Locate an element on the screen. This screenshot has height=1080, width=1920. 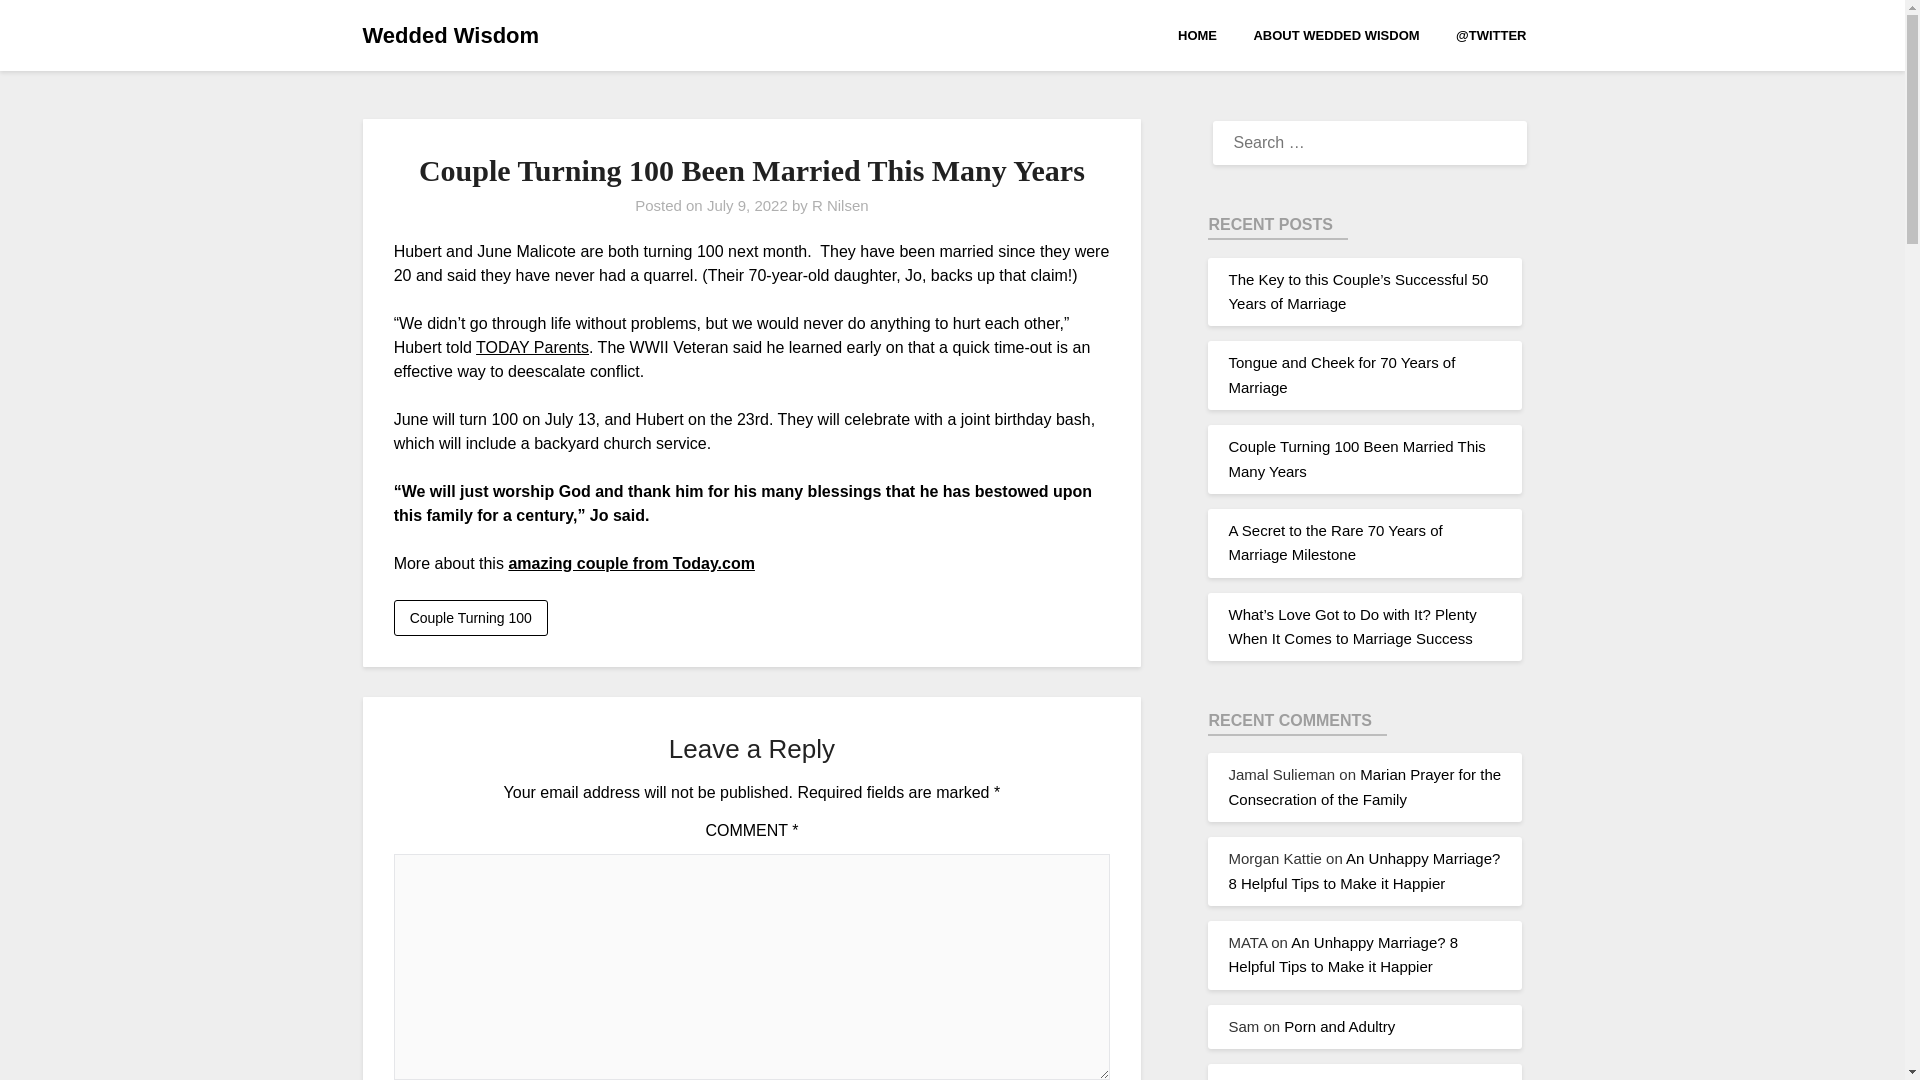
HOME is located at coordinates (1205, 34).